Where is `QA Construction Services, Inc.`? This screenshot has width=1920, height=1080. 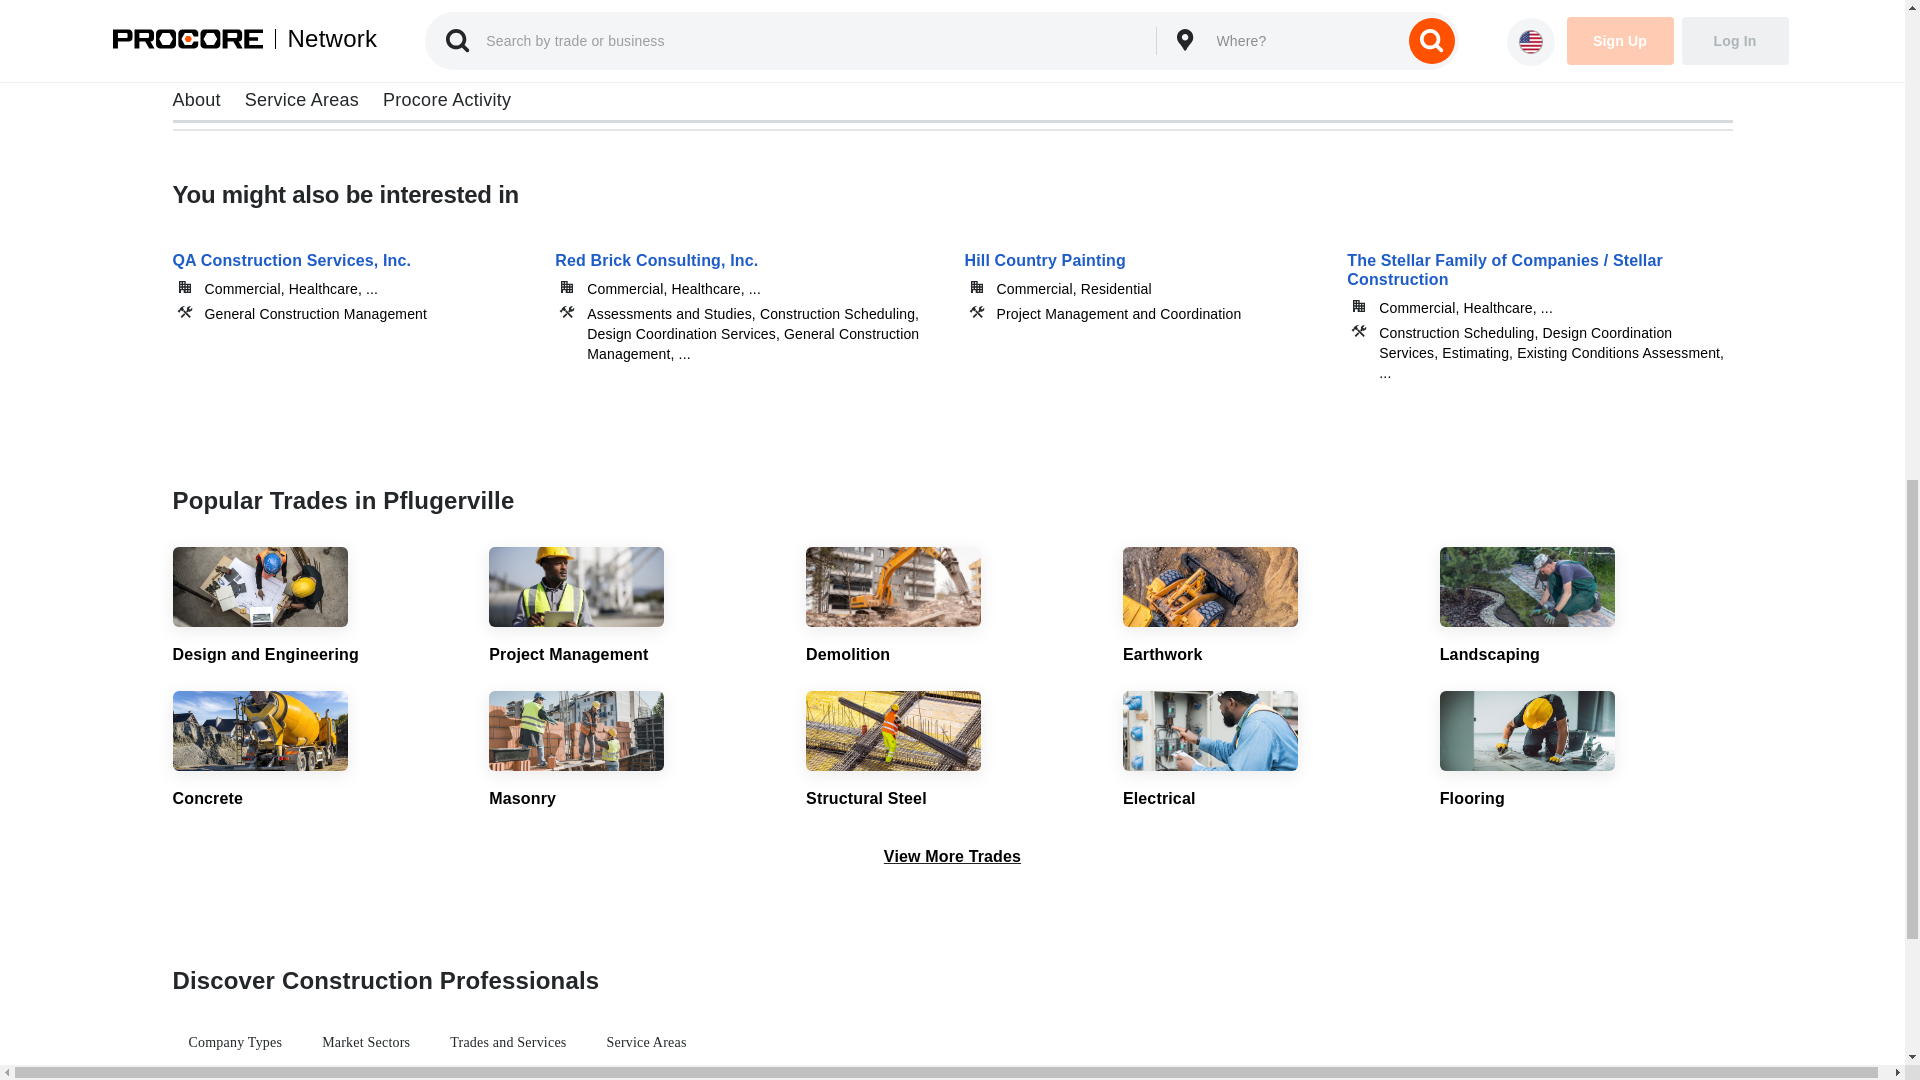
QA Construction Services, Inc. is located at coordinates (352, 301).